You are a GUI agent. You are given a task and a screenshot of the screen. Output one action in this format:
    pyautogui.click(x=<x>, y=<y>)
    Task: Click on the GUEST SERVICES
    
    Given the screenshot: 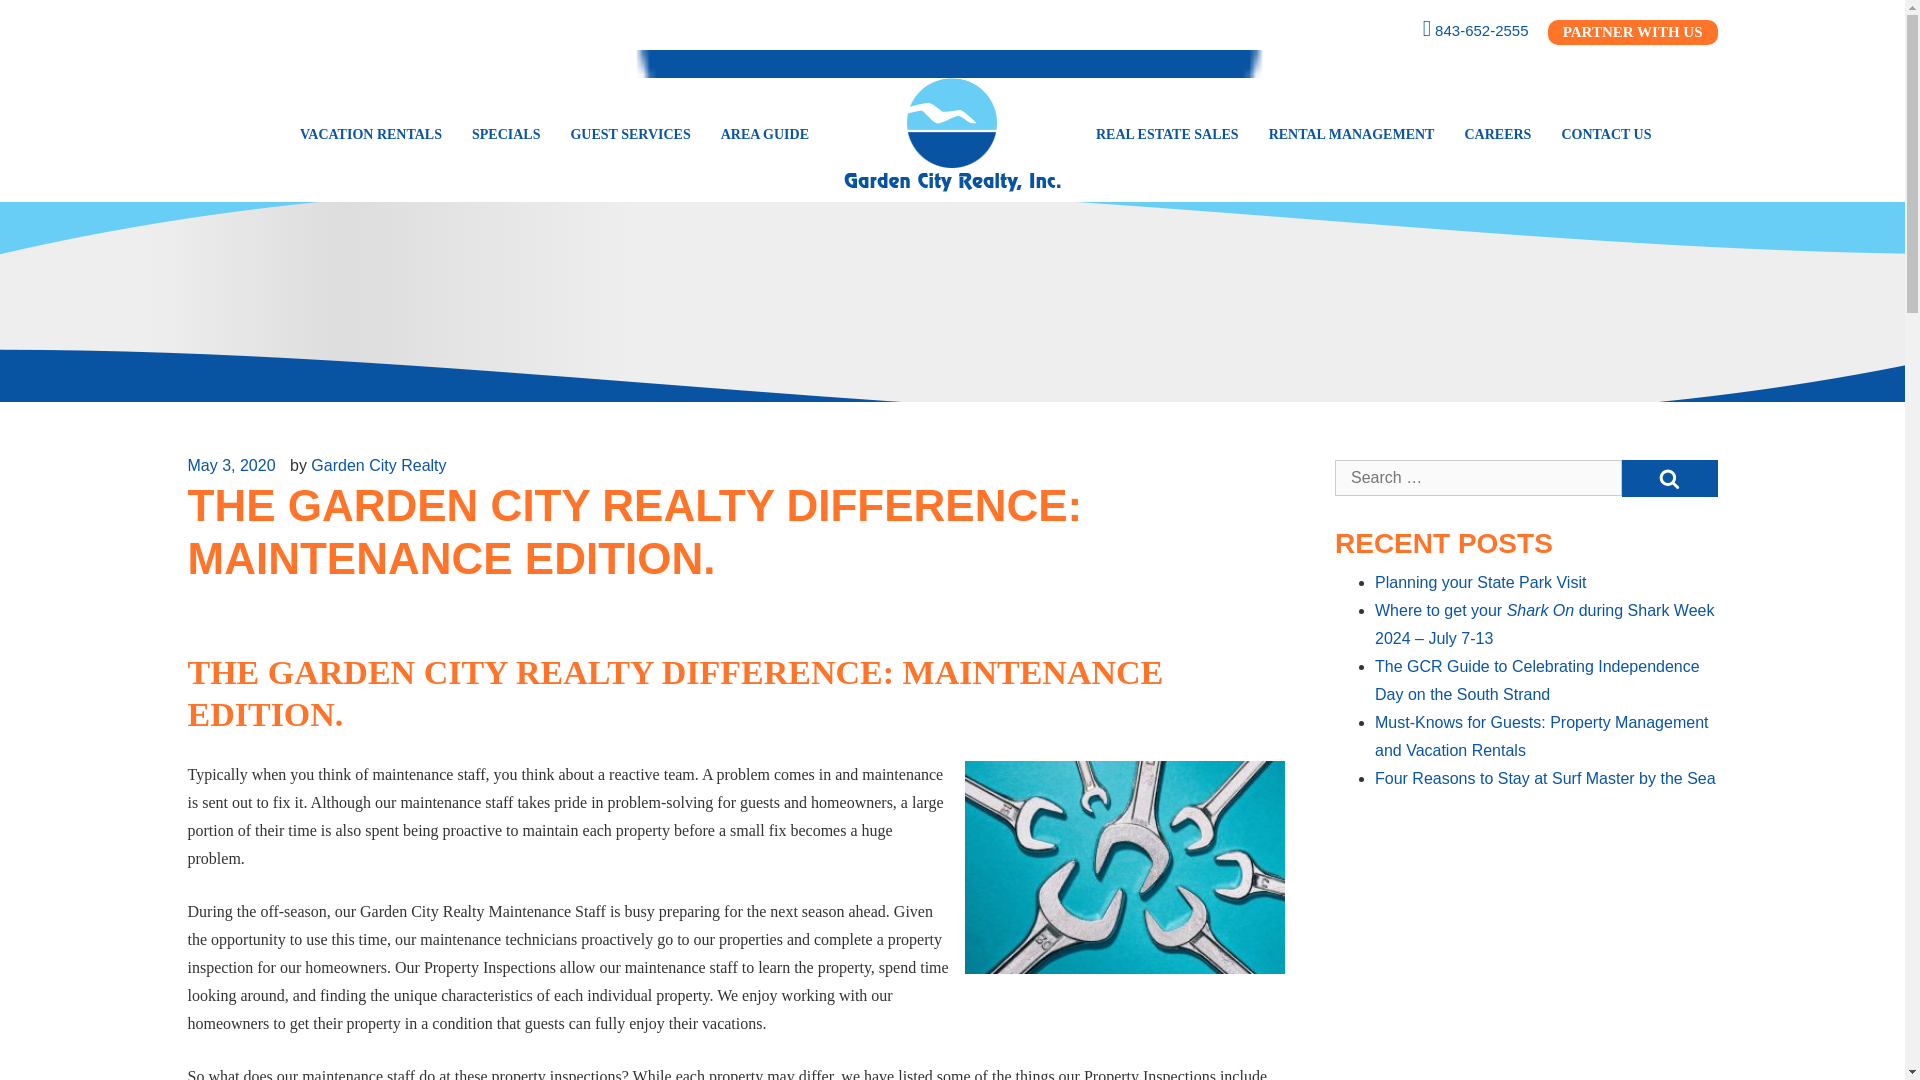 What is the action you would take?
    pyautogui.click(x=629, y=134)
    